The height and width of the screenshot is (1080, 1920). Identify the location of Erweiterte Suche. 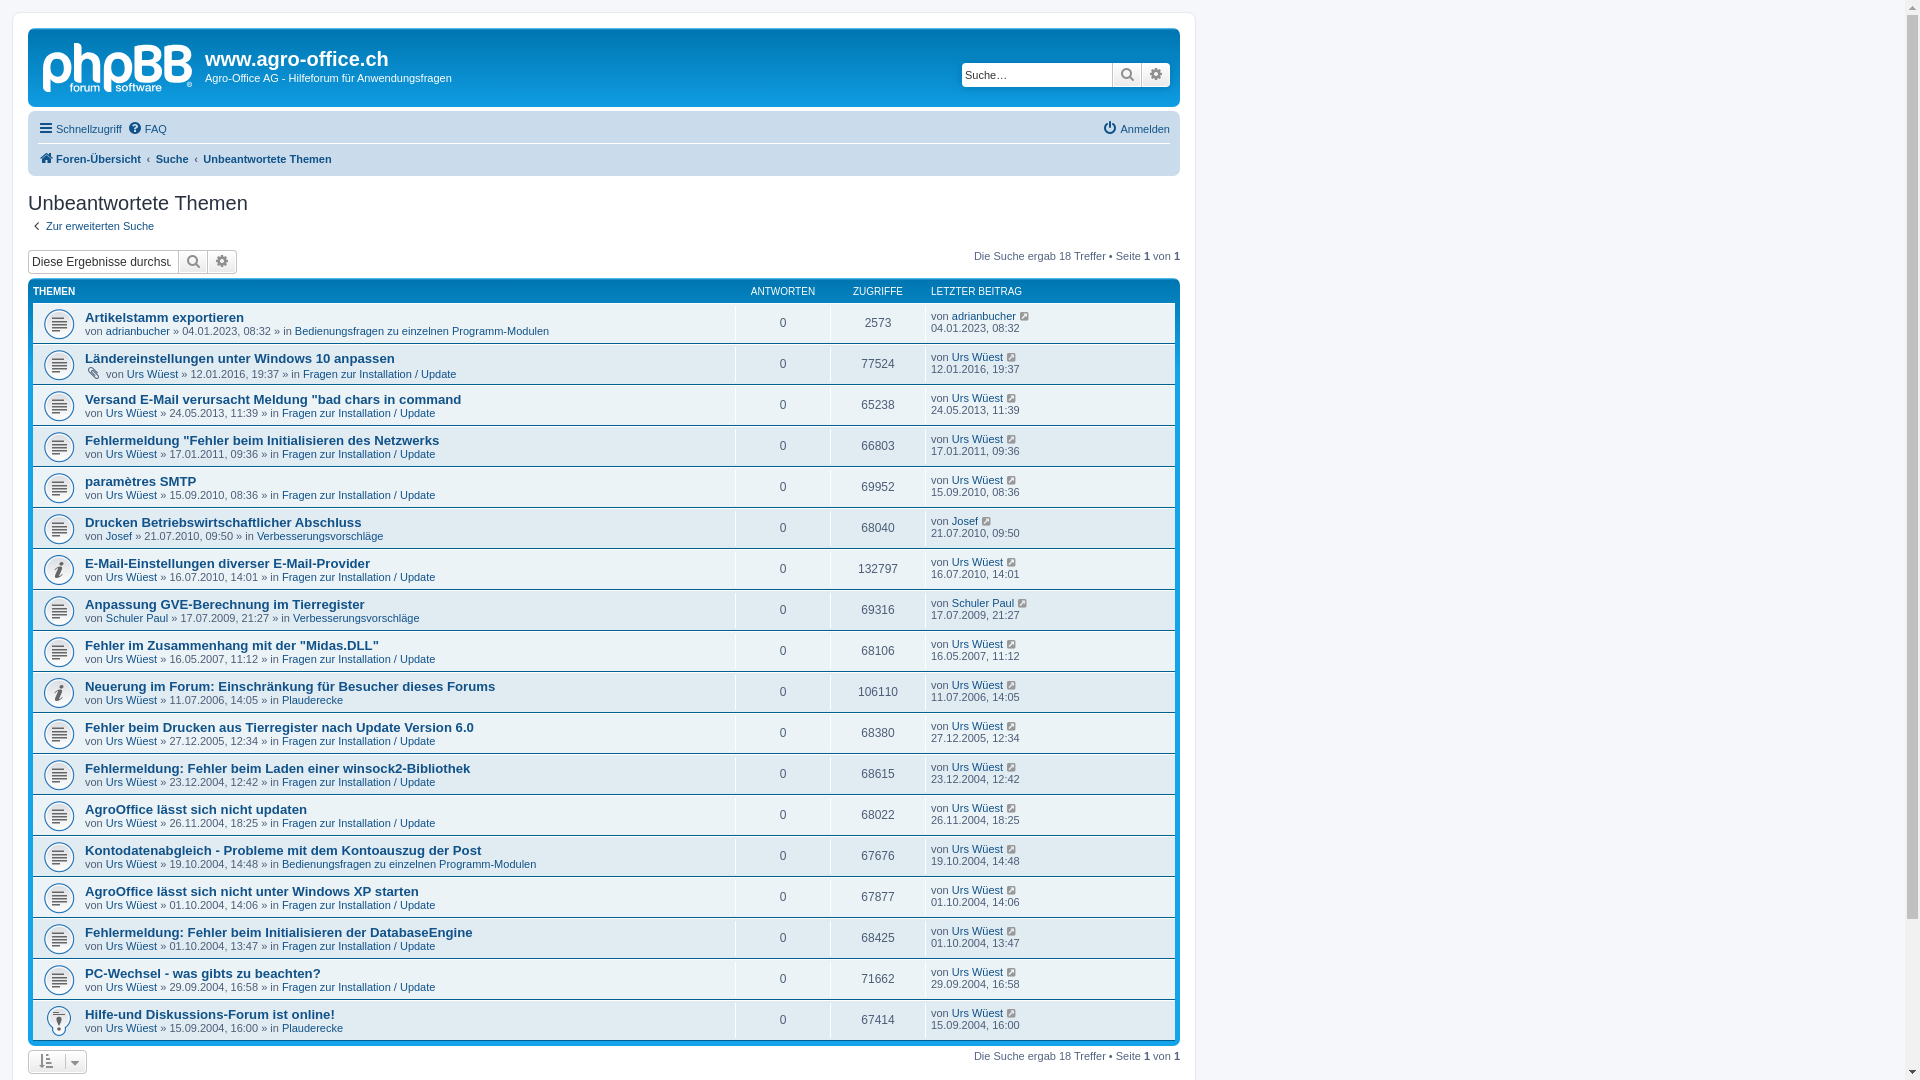
(1156, 75).